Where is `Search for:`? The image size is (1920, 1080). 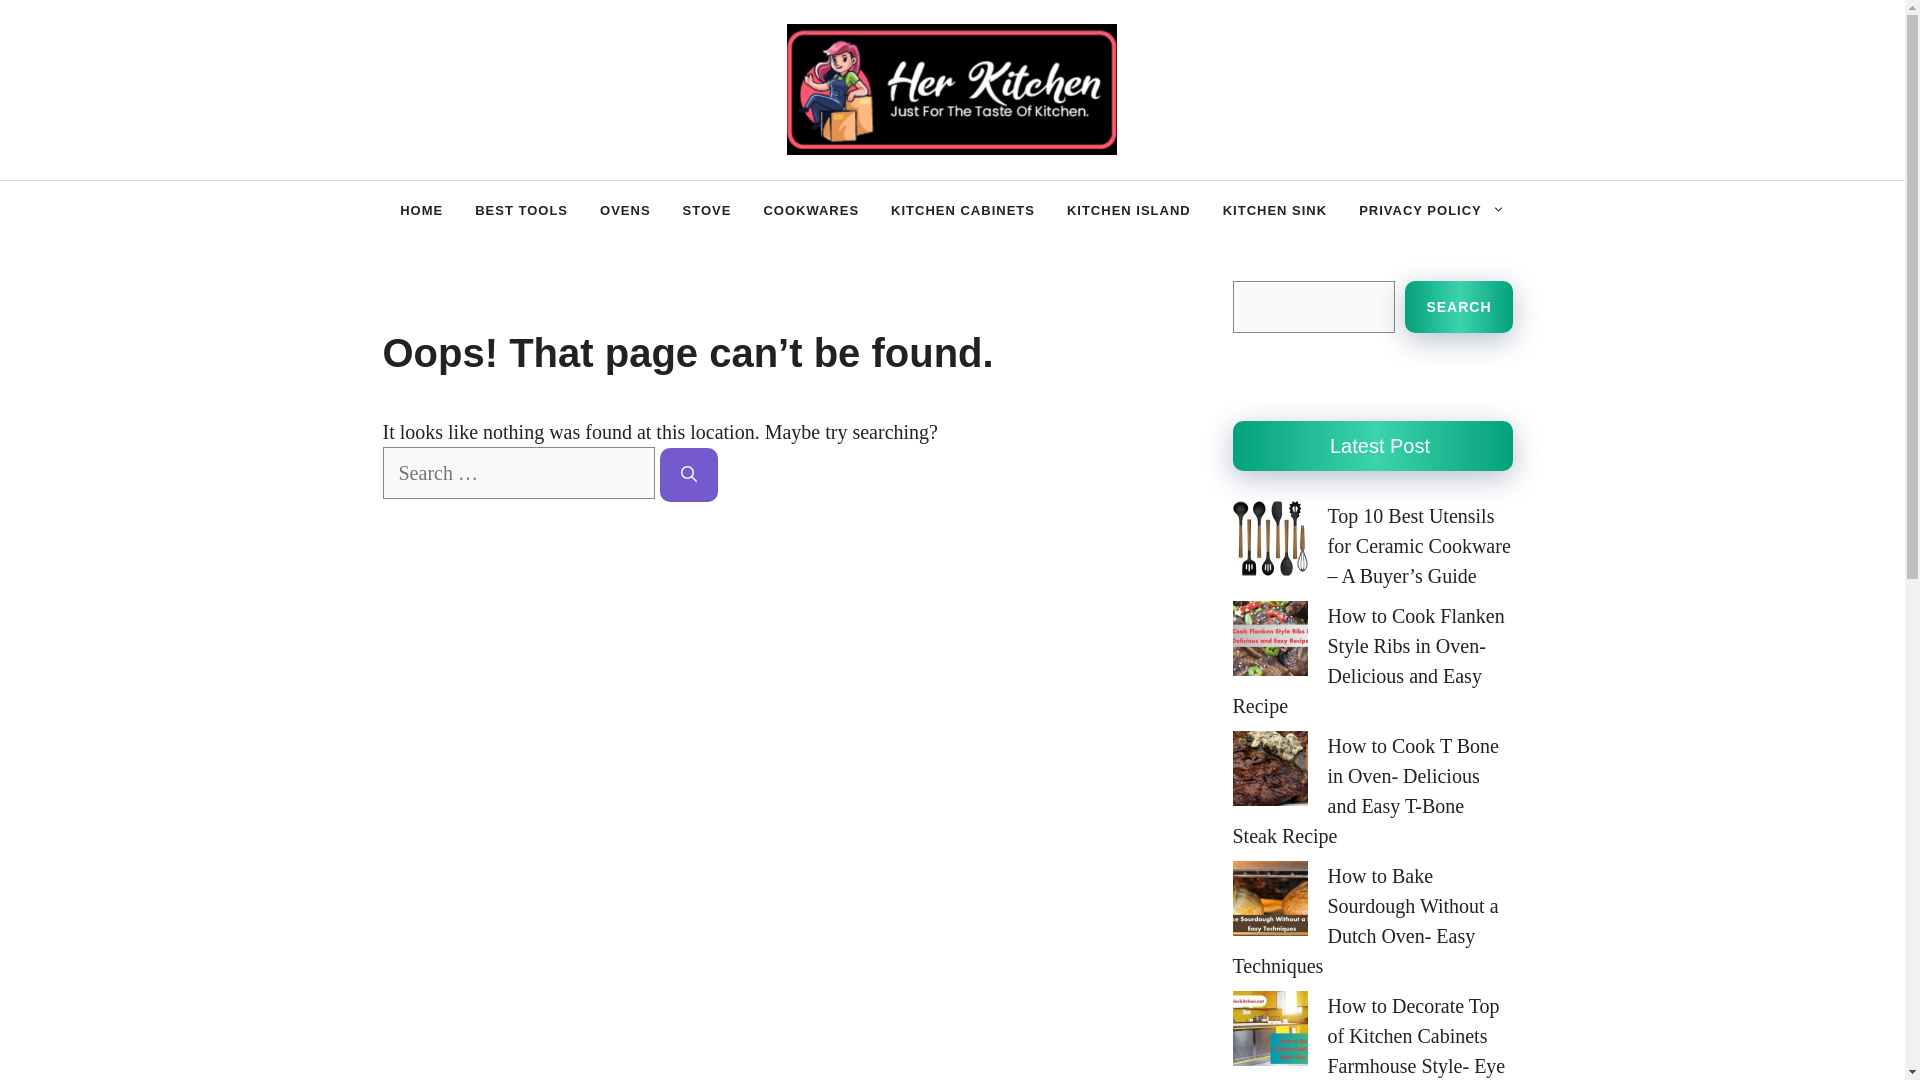
Search for: is located at coordinates (518, 472).